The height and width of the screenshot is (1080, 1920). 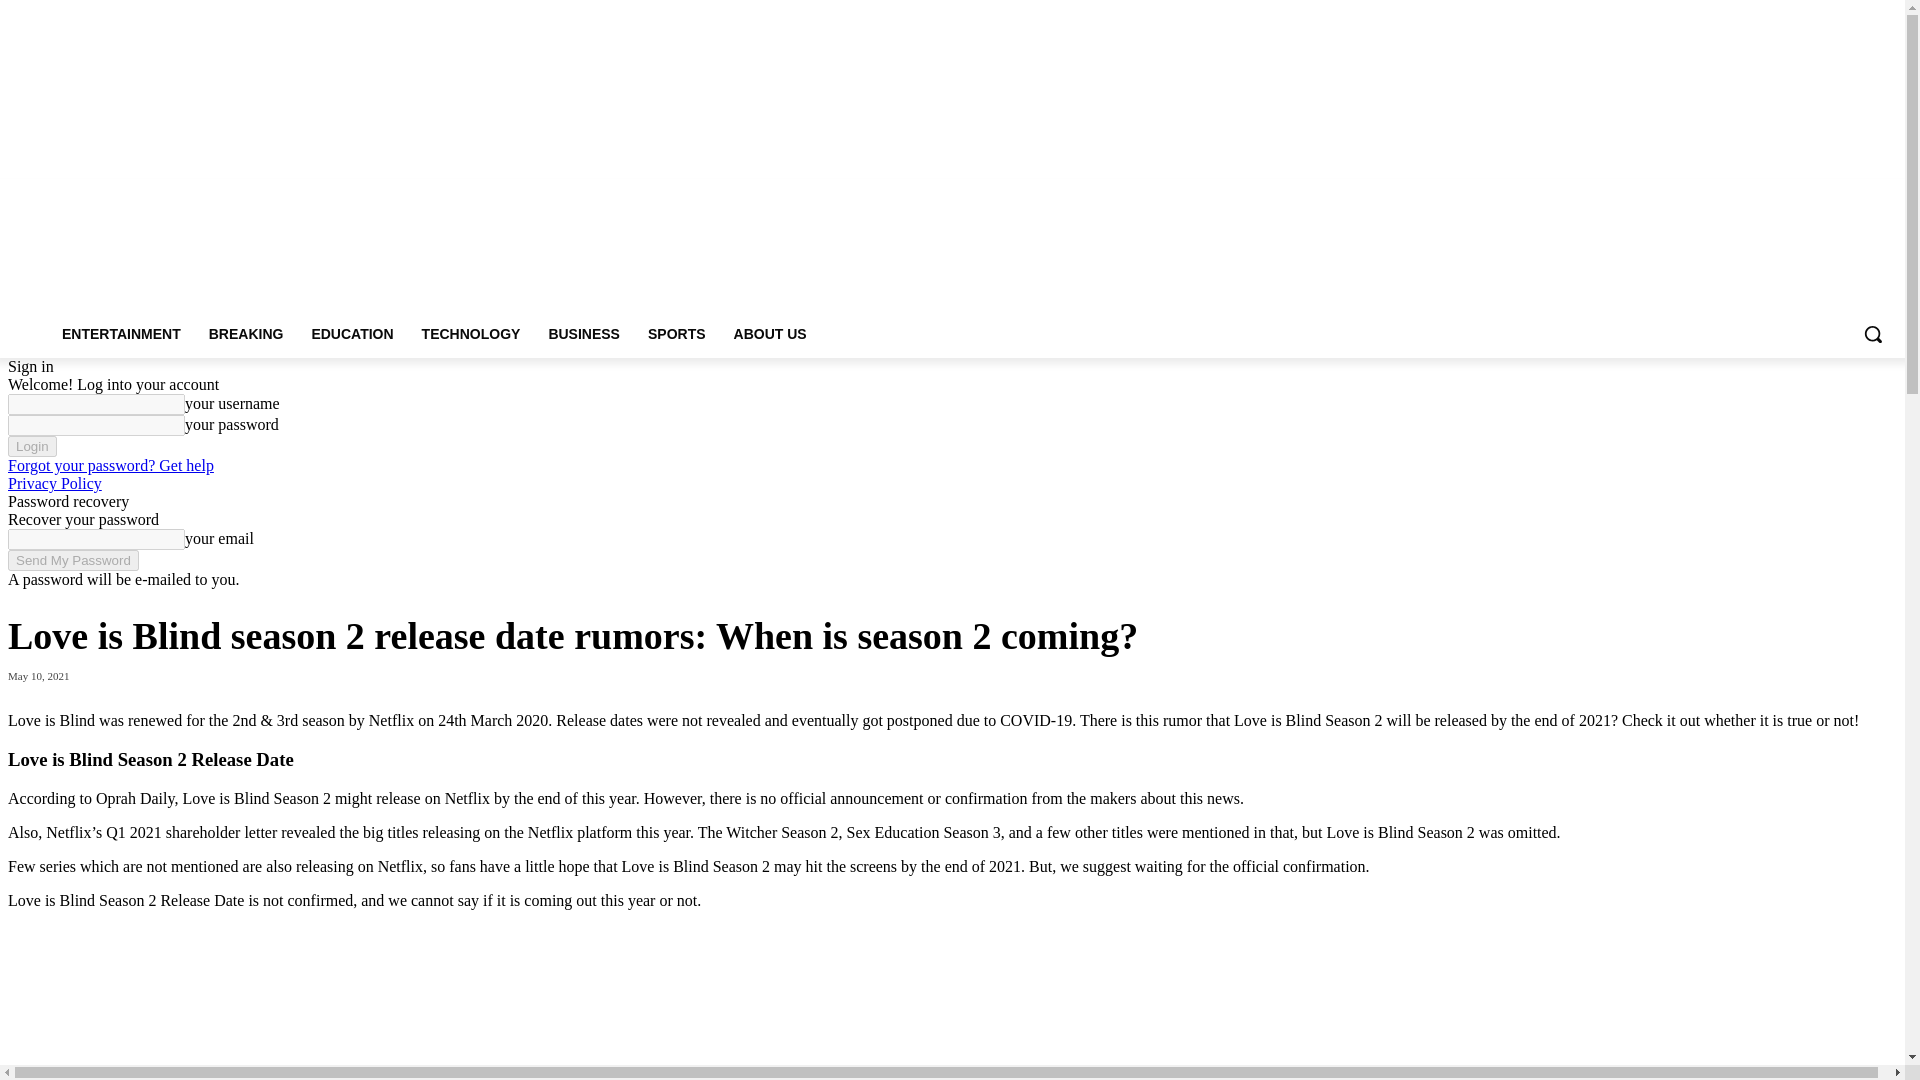 What do you see at coordinates (583, 333) in the screenshot?
I see `BUSINESS` at bounding box center [583, 333].